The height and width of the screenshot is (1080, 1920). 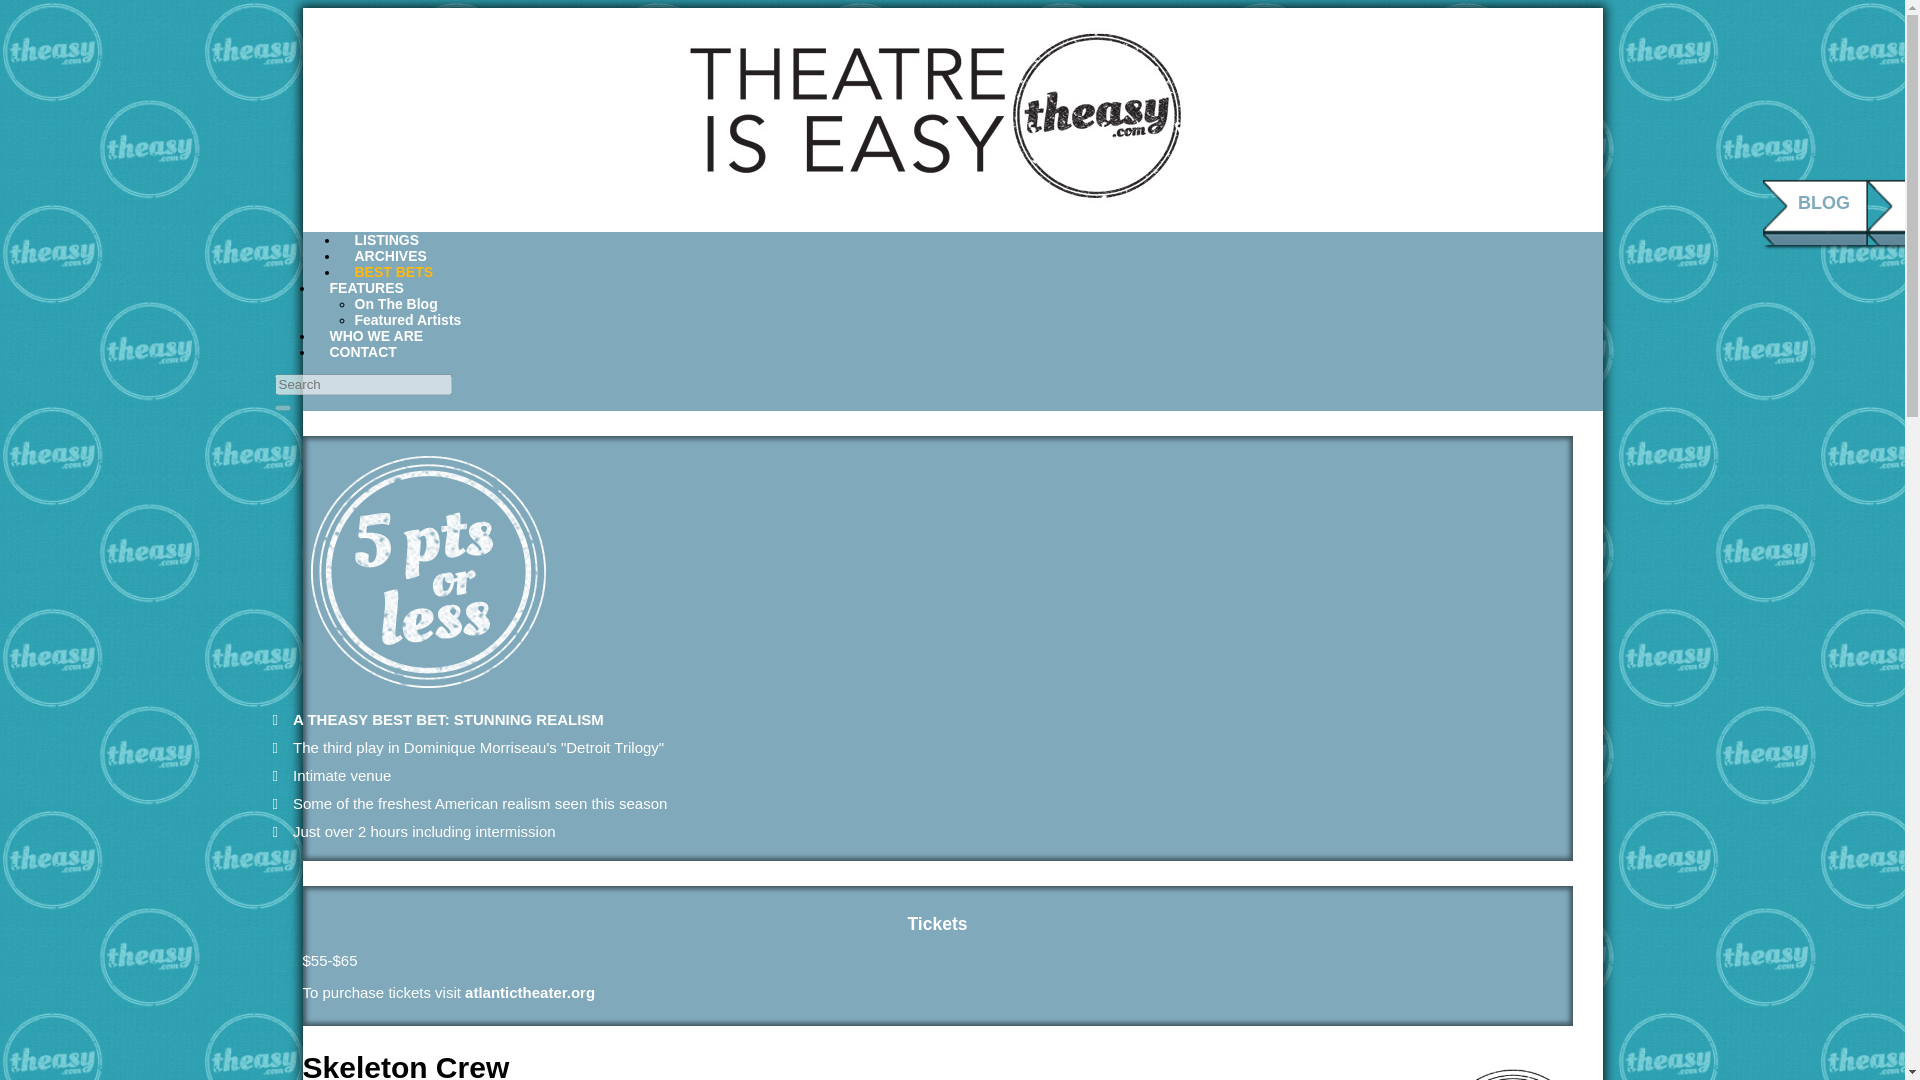 I want to click on BLOG, so click(x=1824, y=202).